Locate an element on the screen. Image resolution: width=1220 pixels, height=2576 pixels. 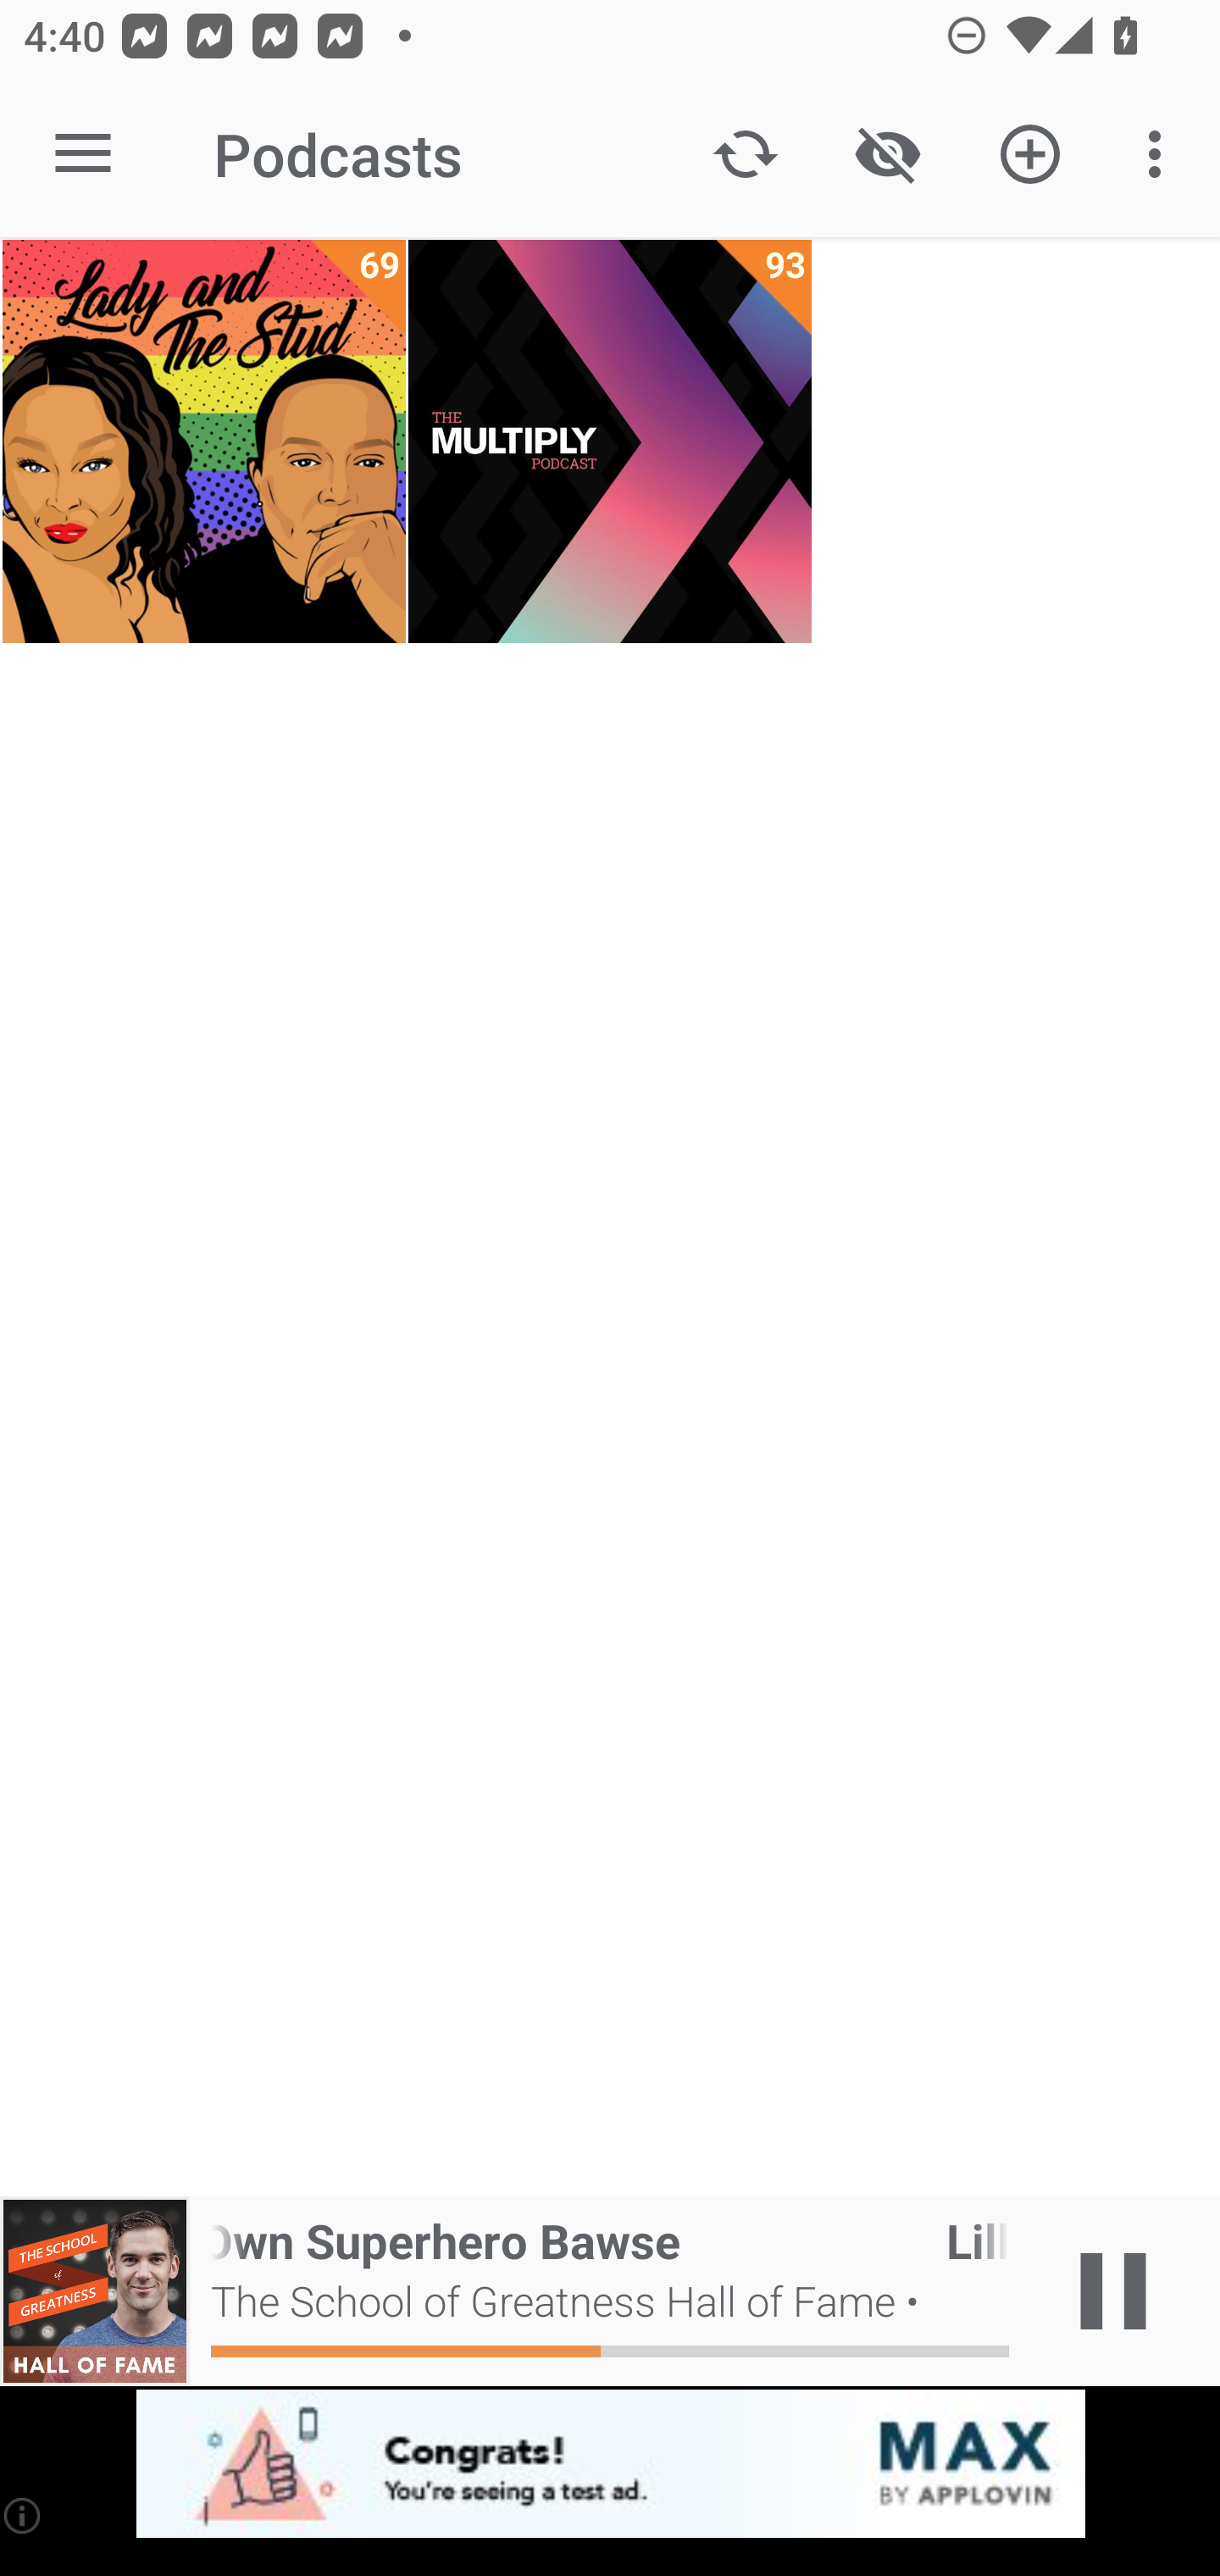
Open navigation sidebar is located at coordinates (83, 154).